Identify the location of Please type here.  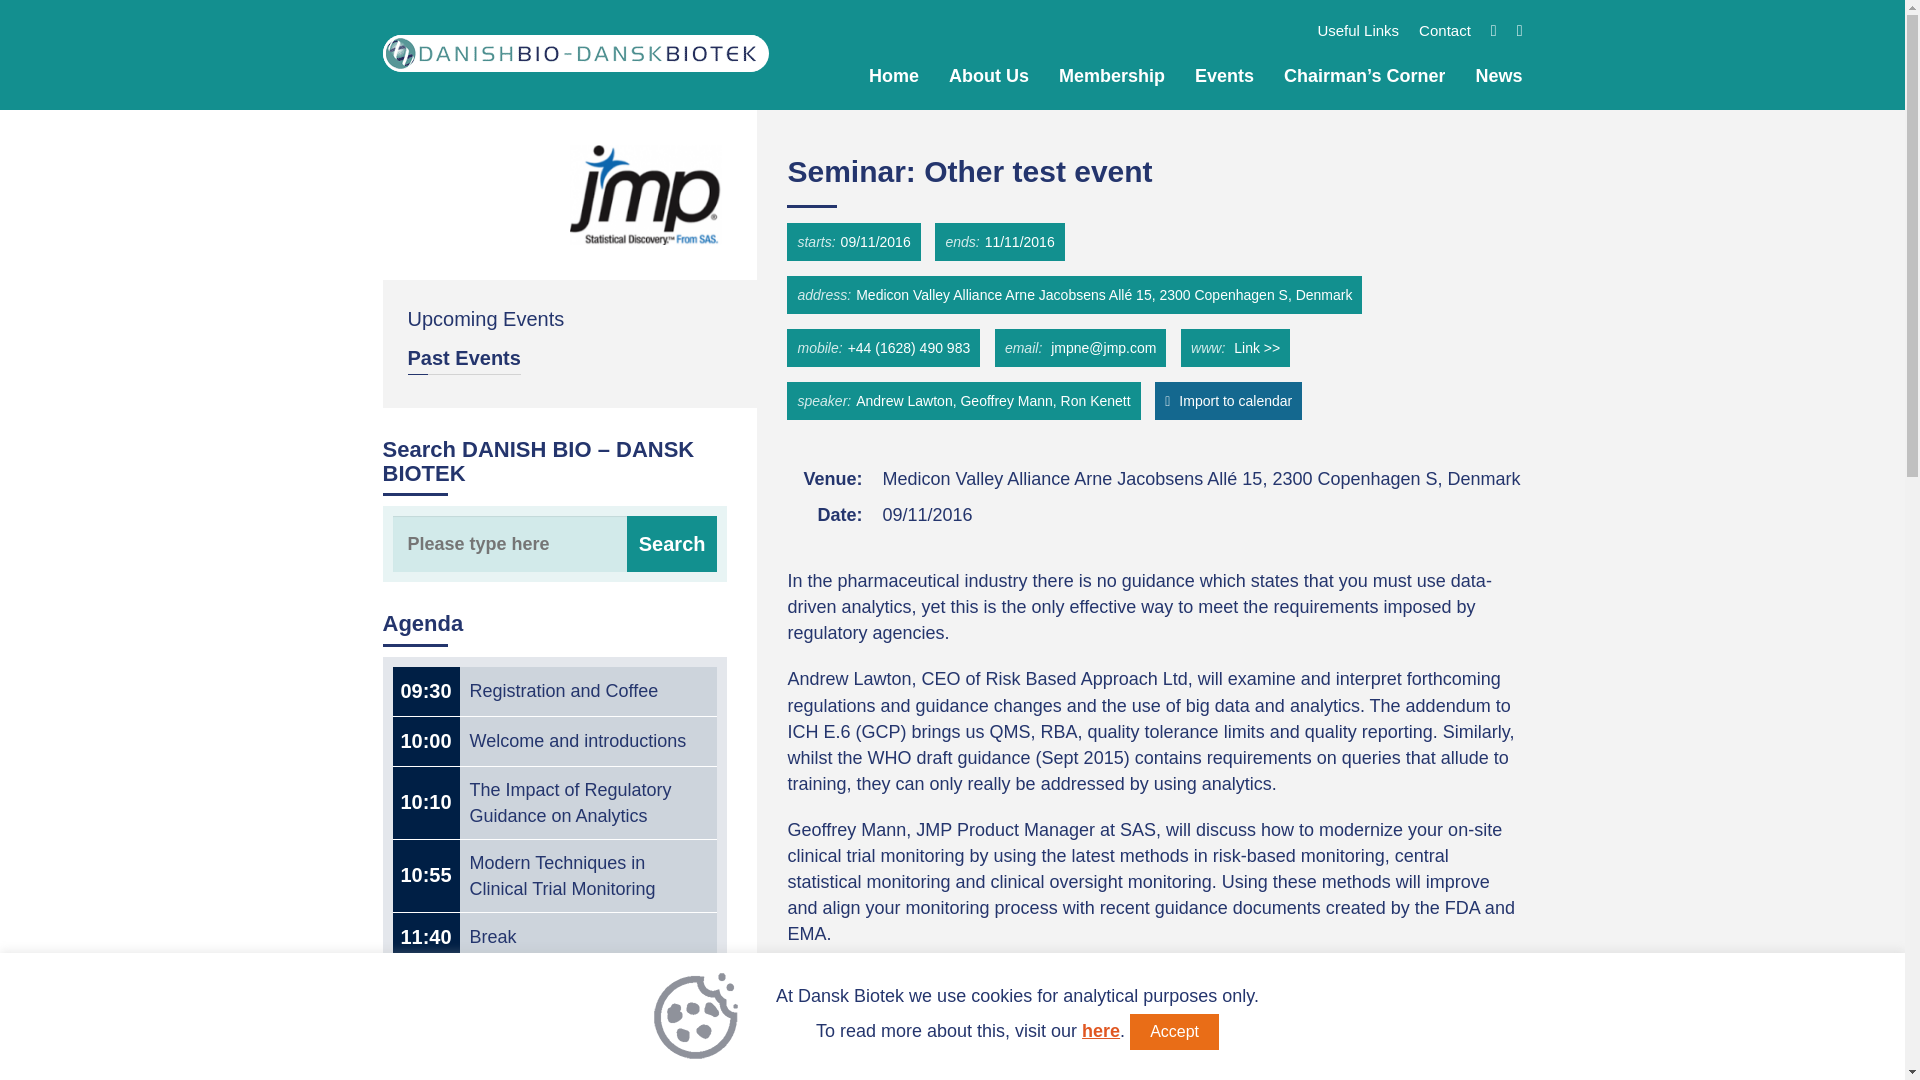
(554, 544).